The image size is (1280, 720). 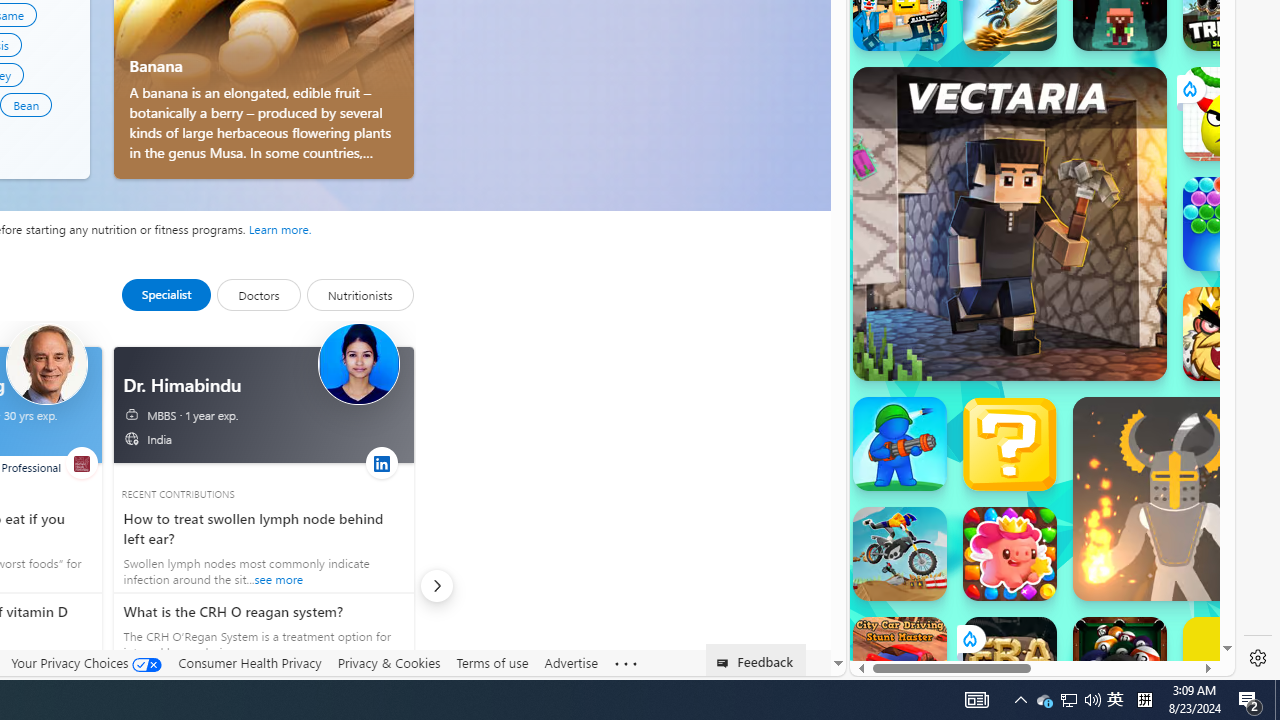 What do you see at coordinates (1010, 223) in the screenshot?
I see `Vectaria.io` at bounding box center [1010, 223].